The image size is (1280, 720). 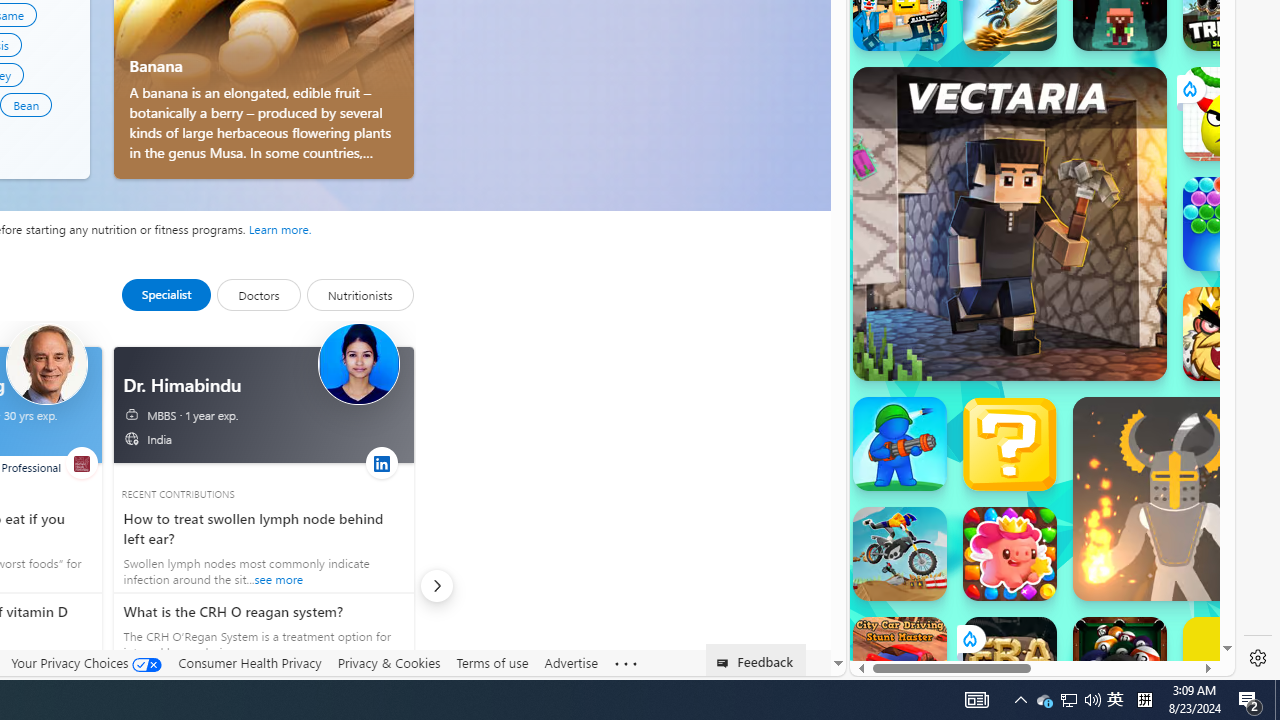 What do you see at coordinates (1010, 223) in the screenshot?
I see `Vectaria.io` at bounding box center [1010, 223].